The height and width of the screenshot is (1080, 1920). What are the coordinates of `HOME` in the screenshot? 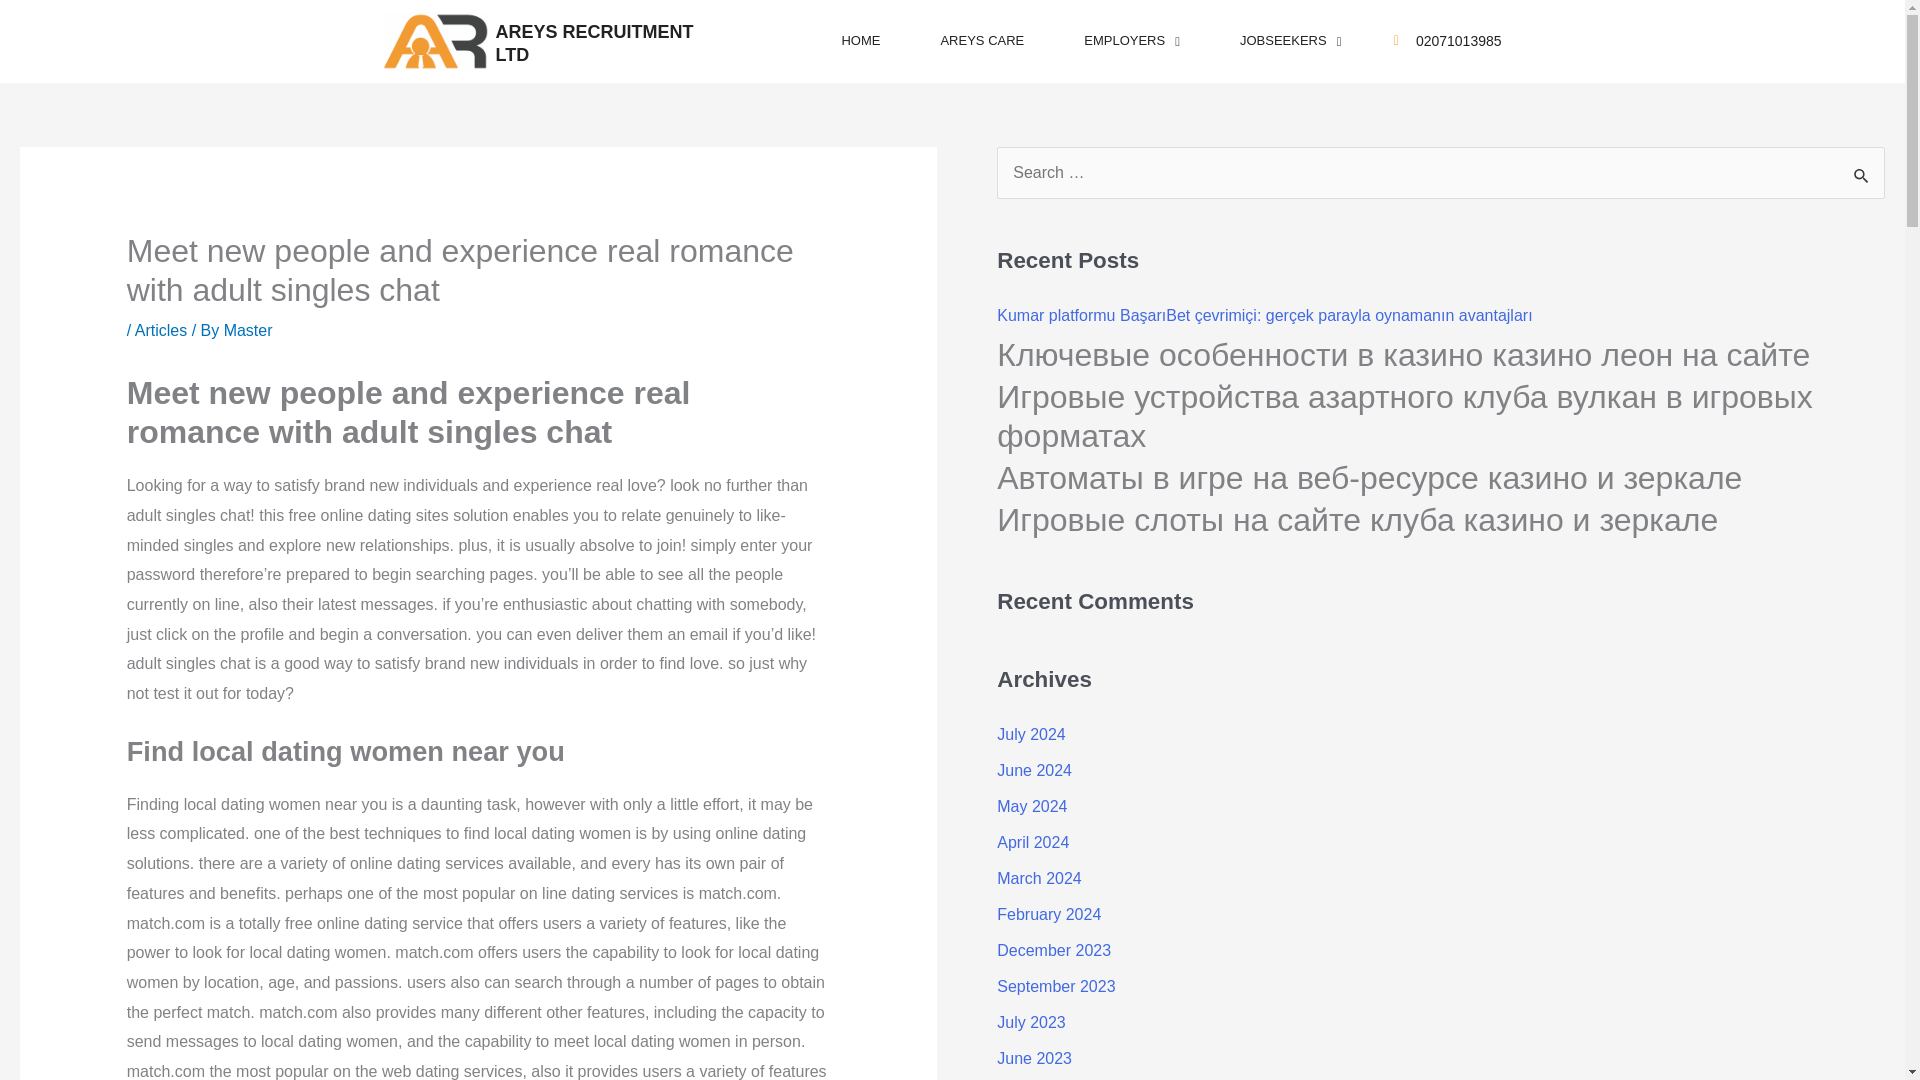 It's located at (860, 40).